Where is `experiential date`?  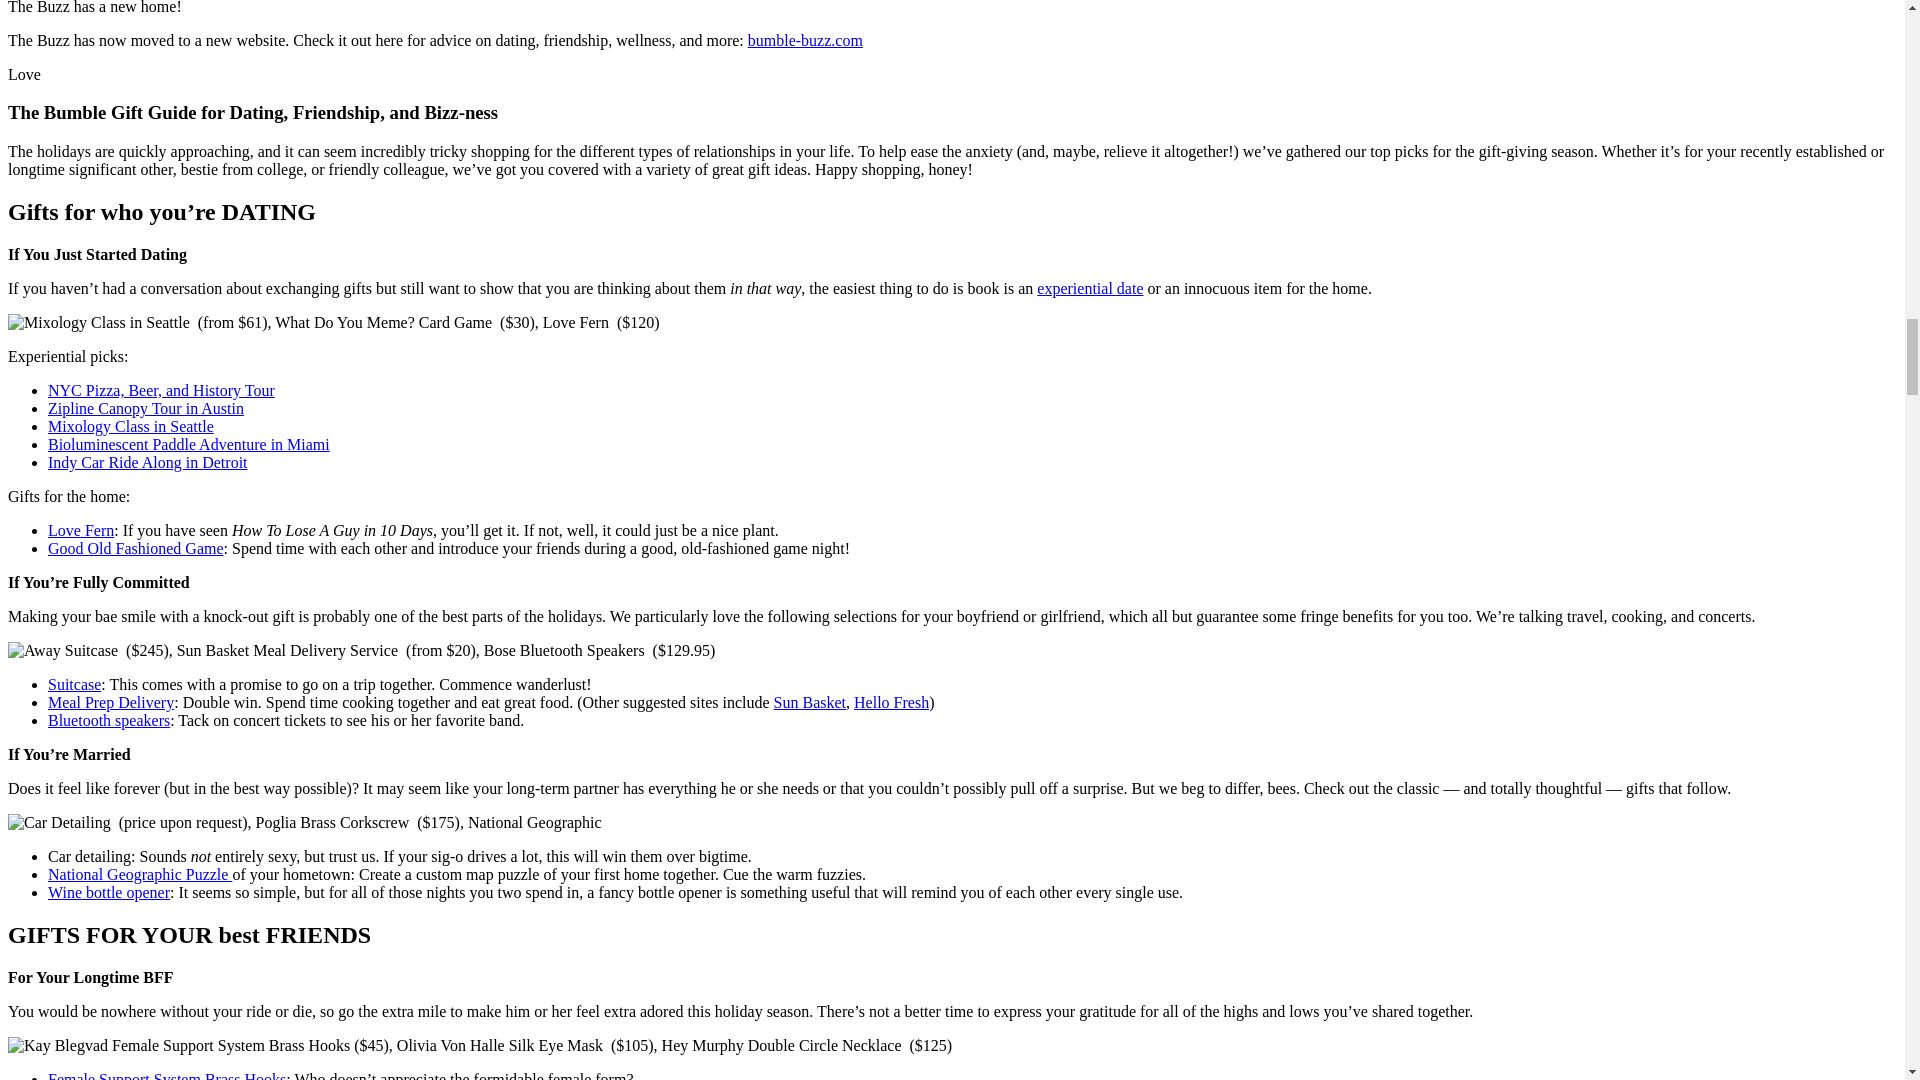 experiential date is located at coordinates (1089, 288).